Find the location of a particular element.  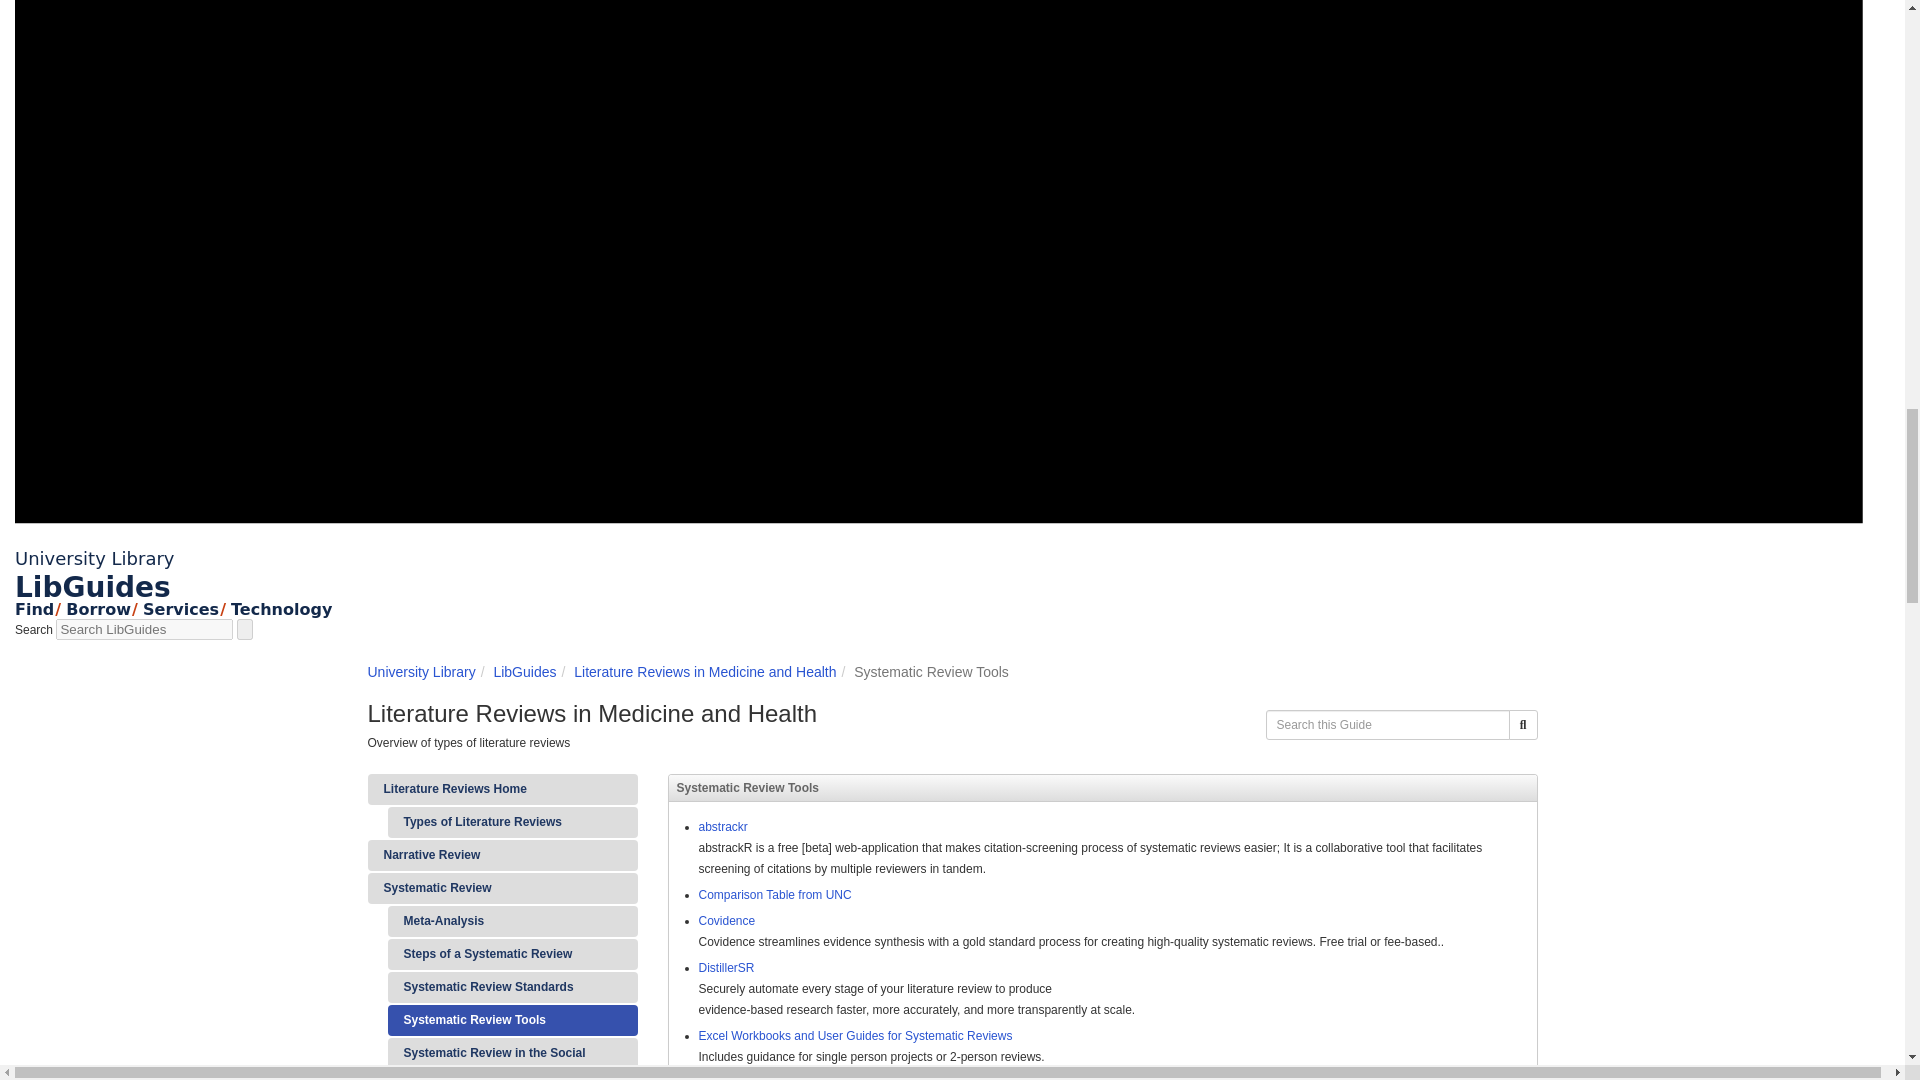

Systematic Review in the Social Sciences is located at coordinates (512, 1058).